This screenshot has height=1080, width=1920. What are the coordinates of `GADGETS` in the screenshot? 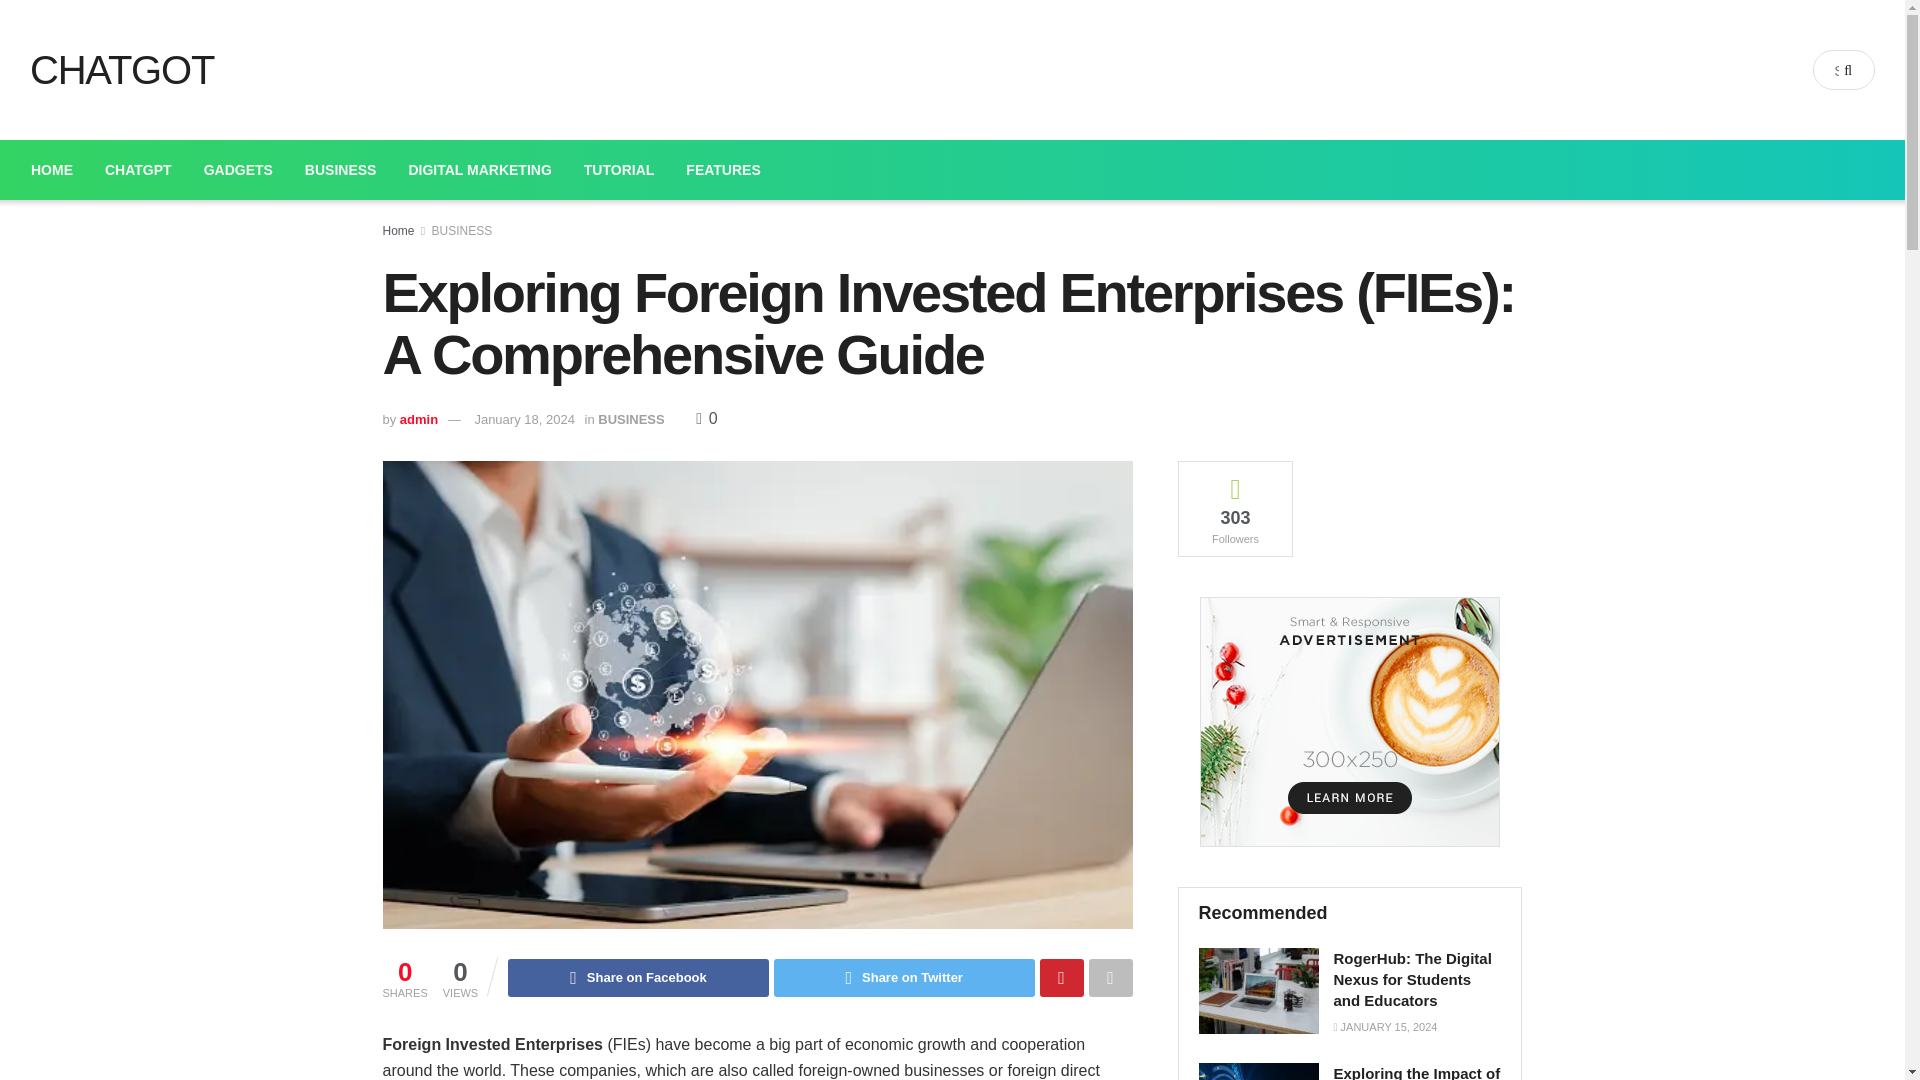 It's located at (238, 170).